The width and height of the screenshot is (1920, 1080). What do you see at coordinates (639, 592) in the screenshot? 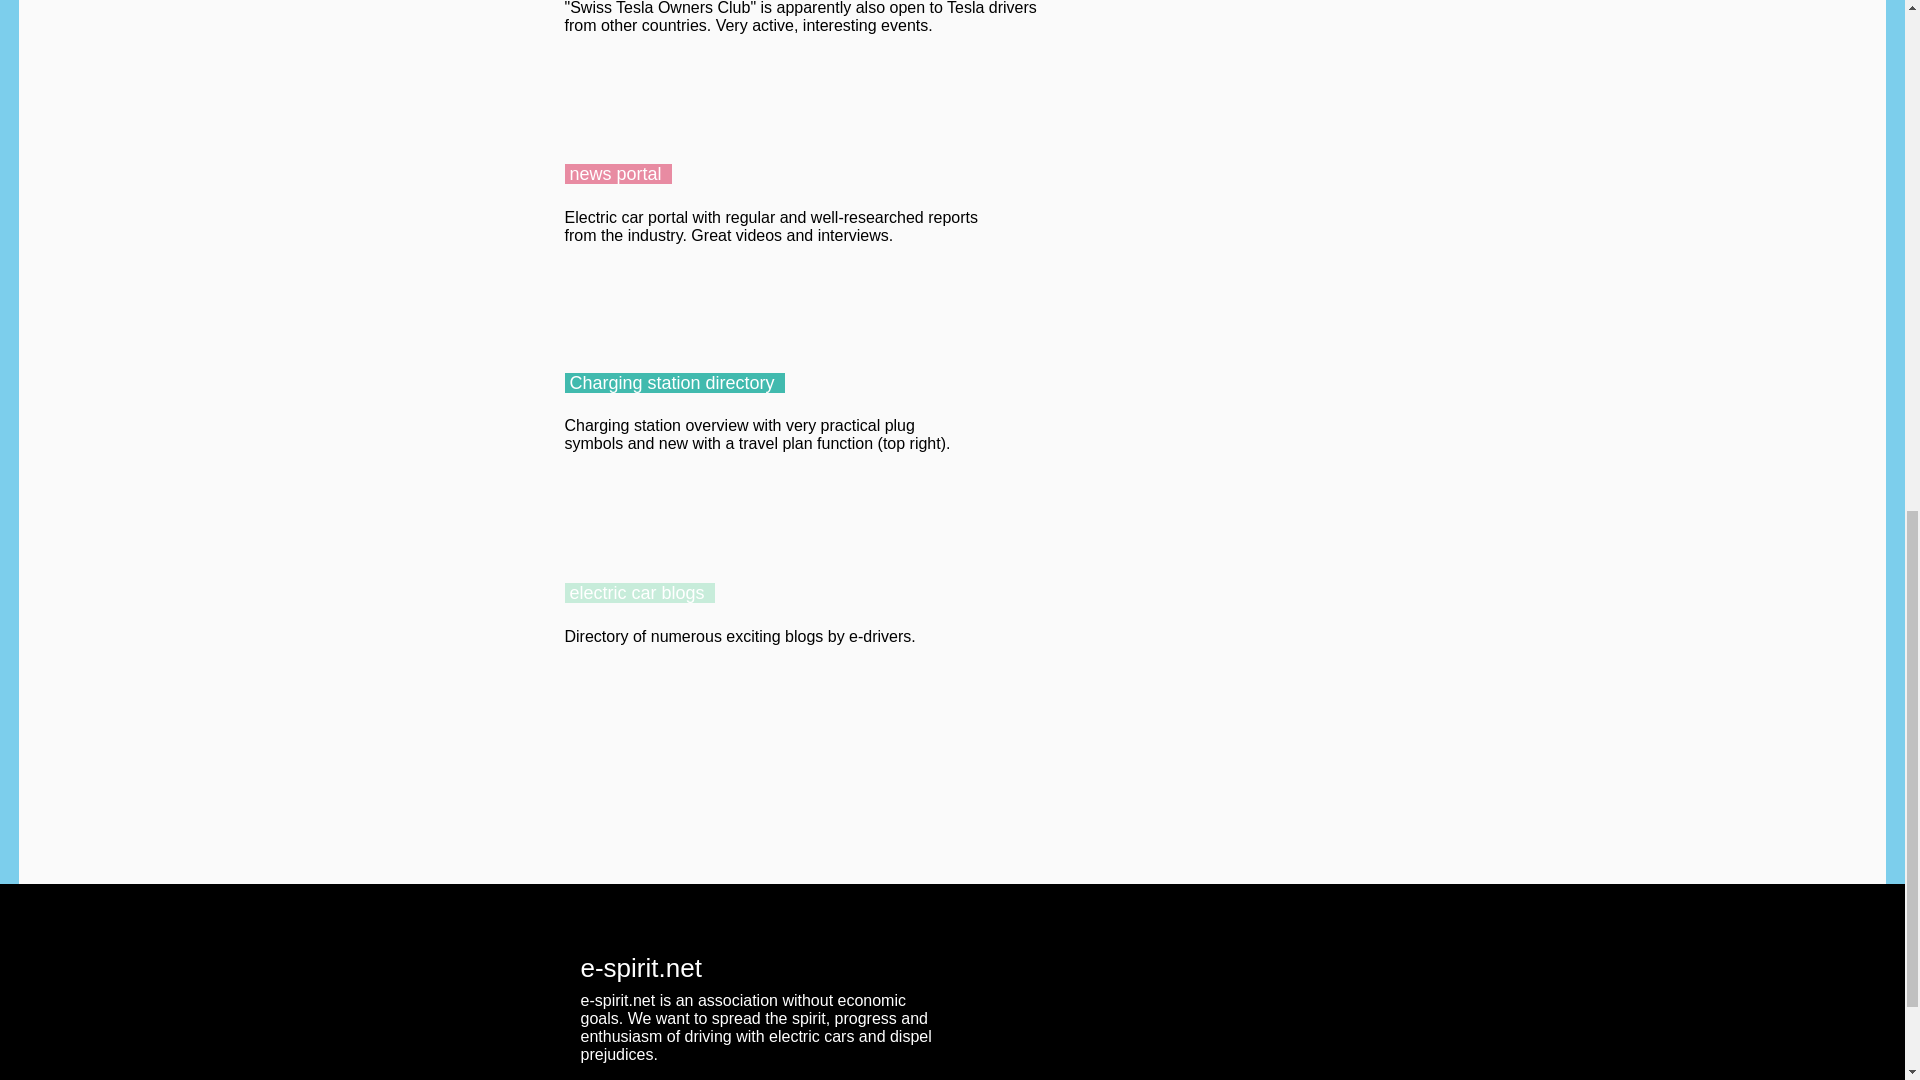
I see ` electric car blogs  ` at bounding box center [639, 592].